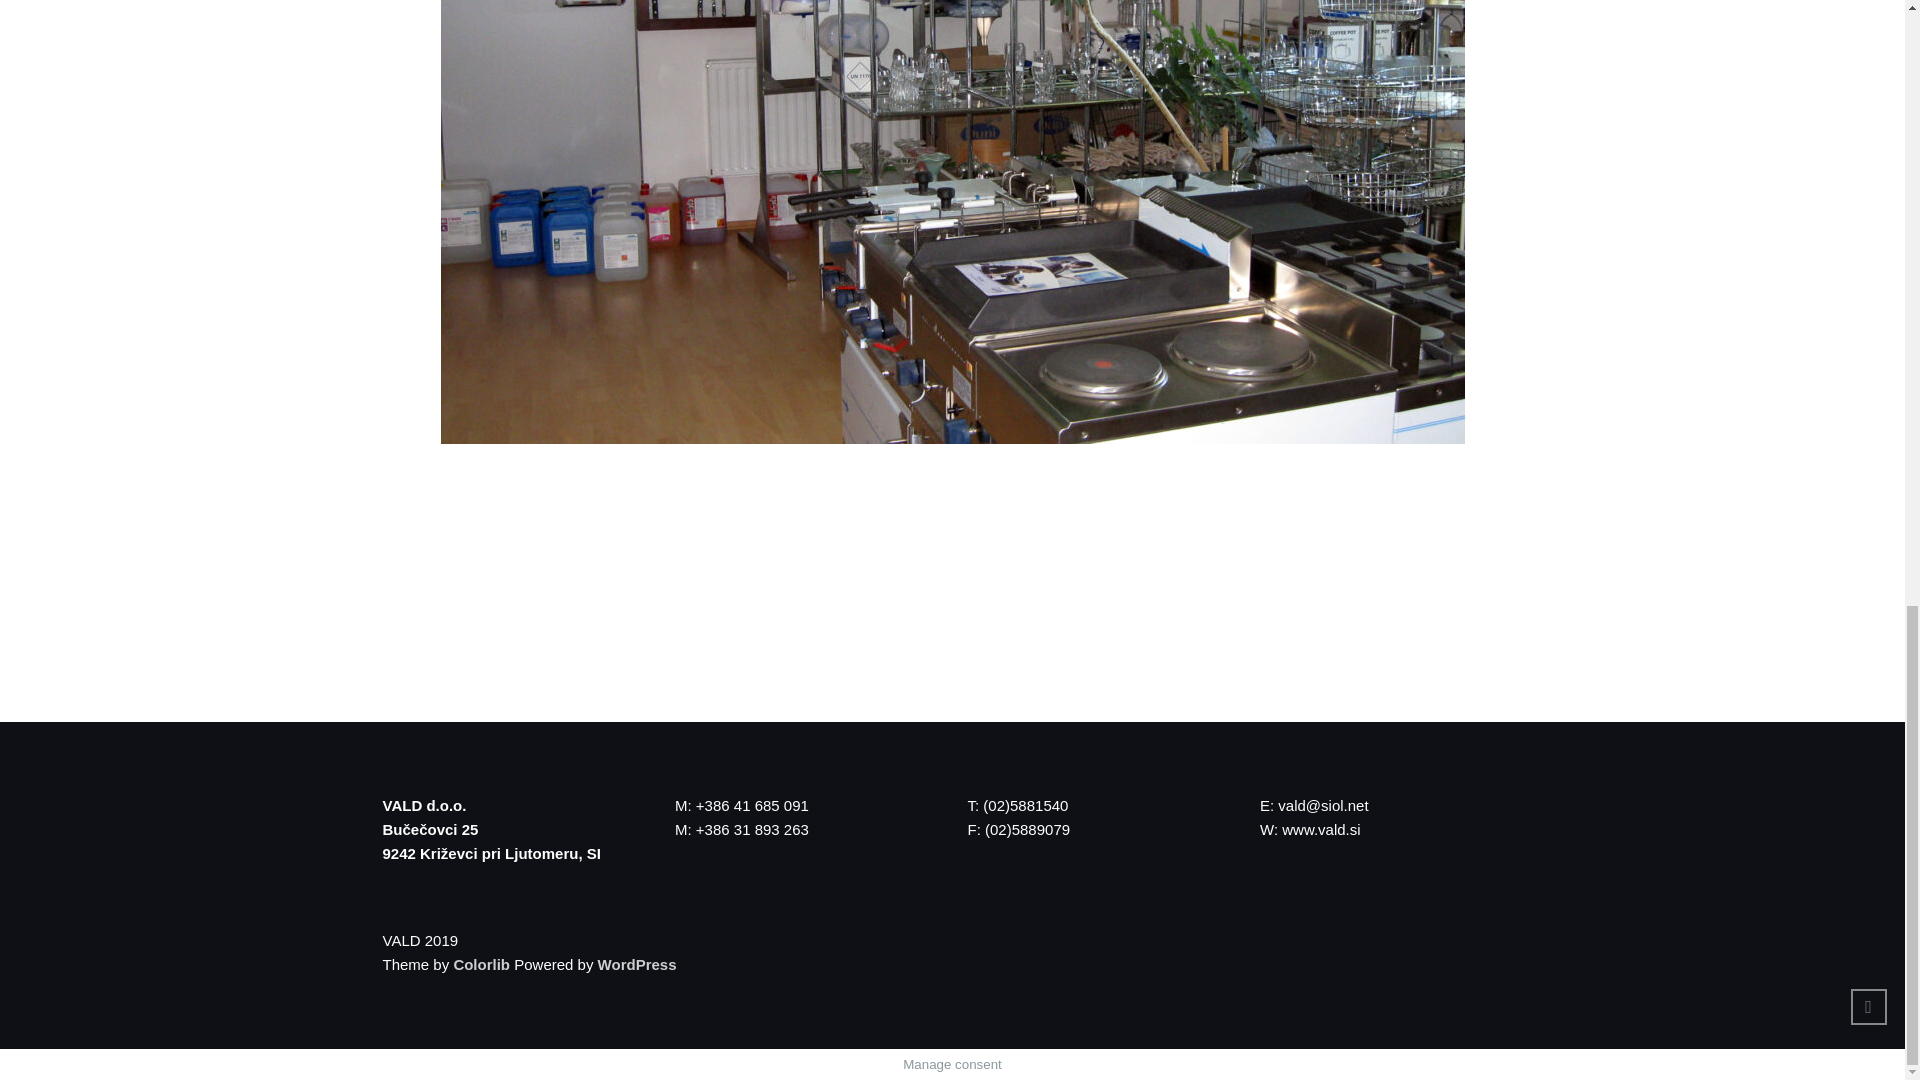 The image size is (1920, 1080). I want to click on Colorlib, so click(482, 964).